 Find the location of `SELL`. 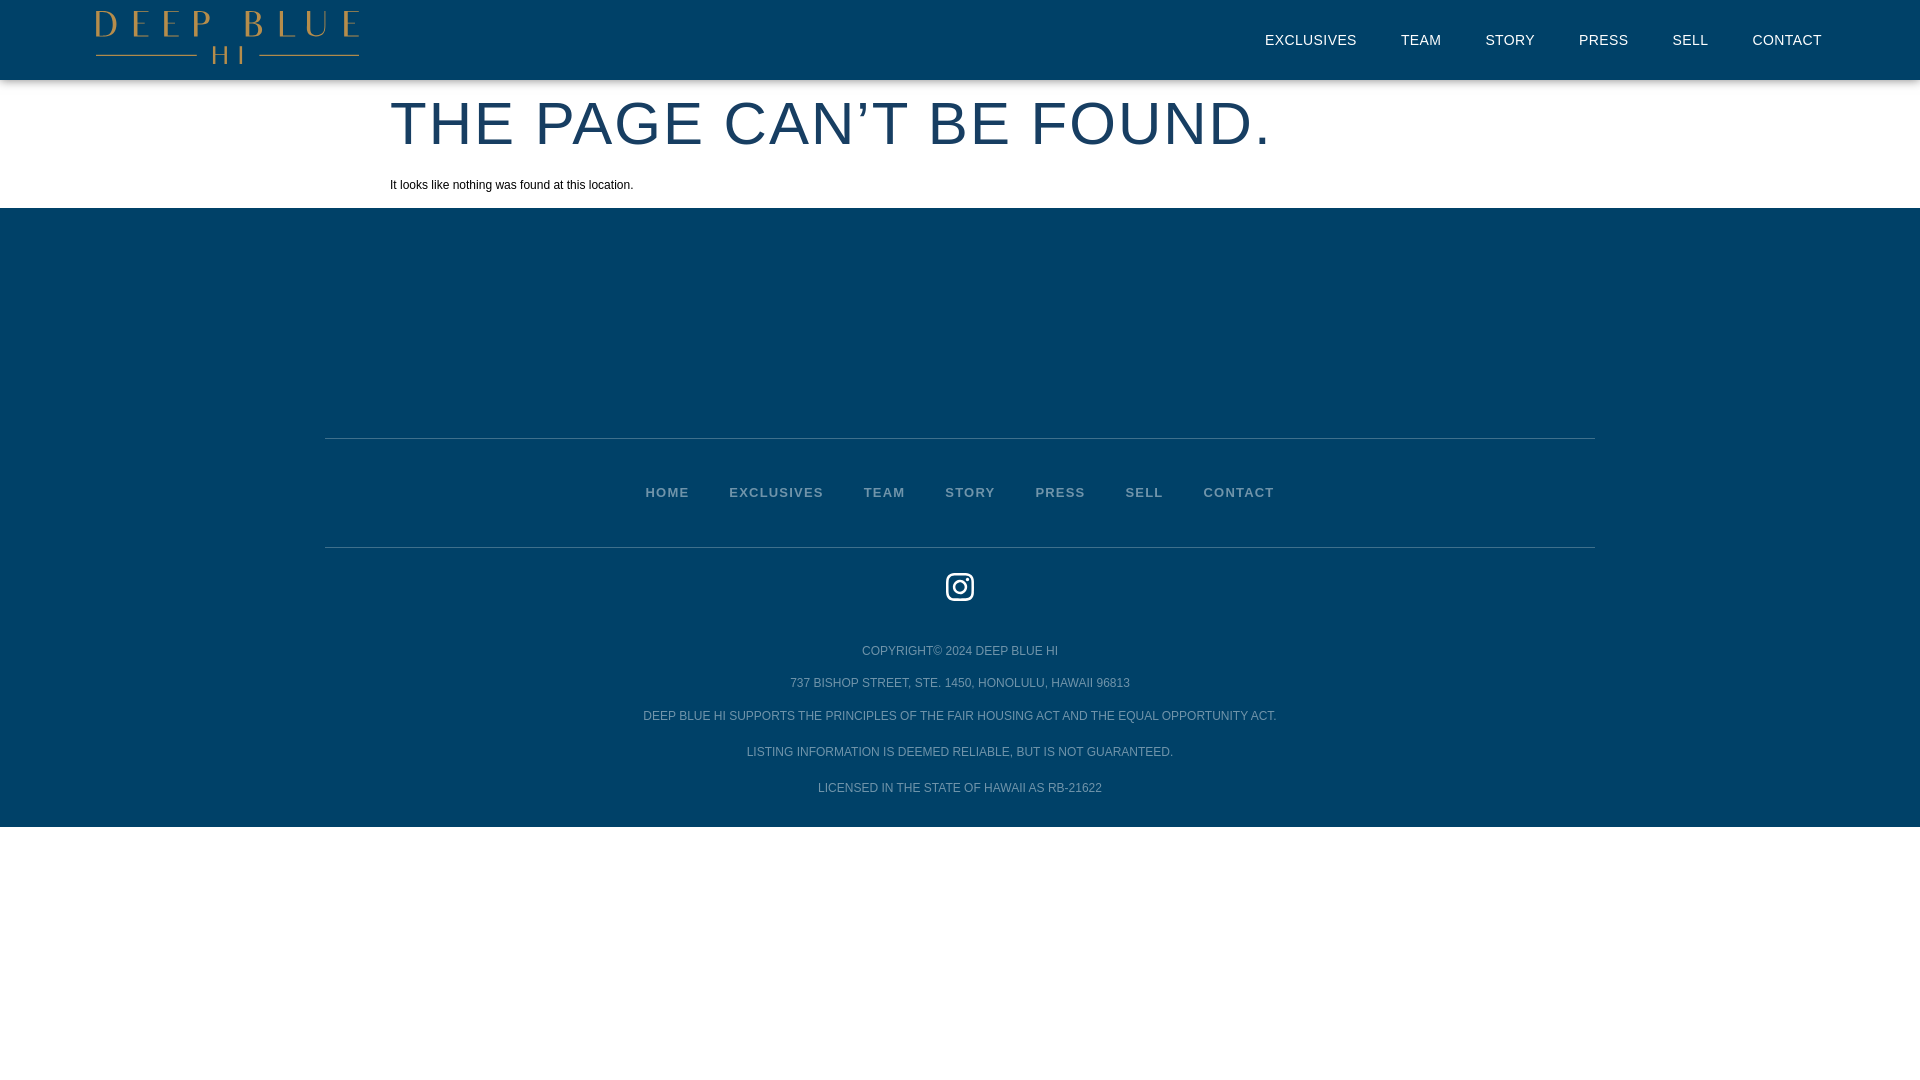

SELL is located at coordinates (1144, 492).